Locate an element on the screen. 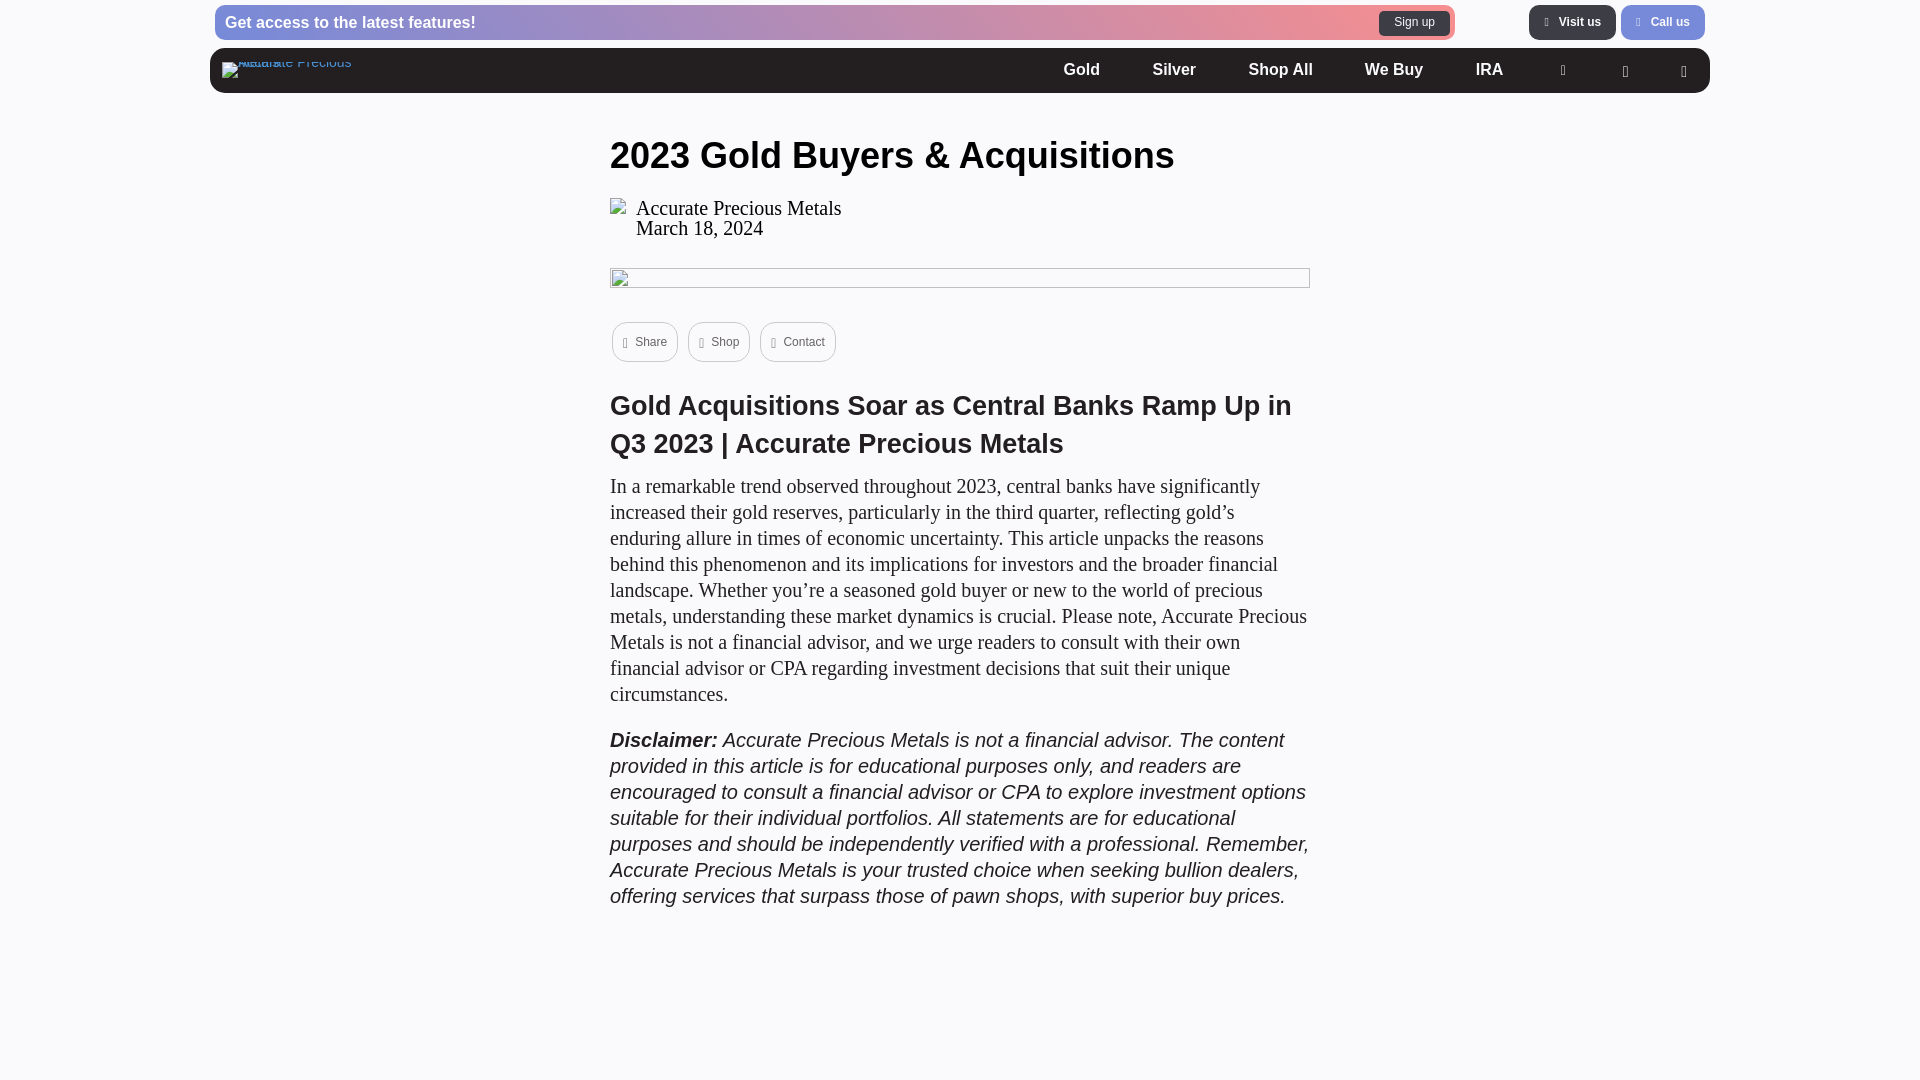 This screenshot has height=1080, width=1920. Full-Inline-coolwhite100 is located at coordinates (1082, 69).